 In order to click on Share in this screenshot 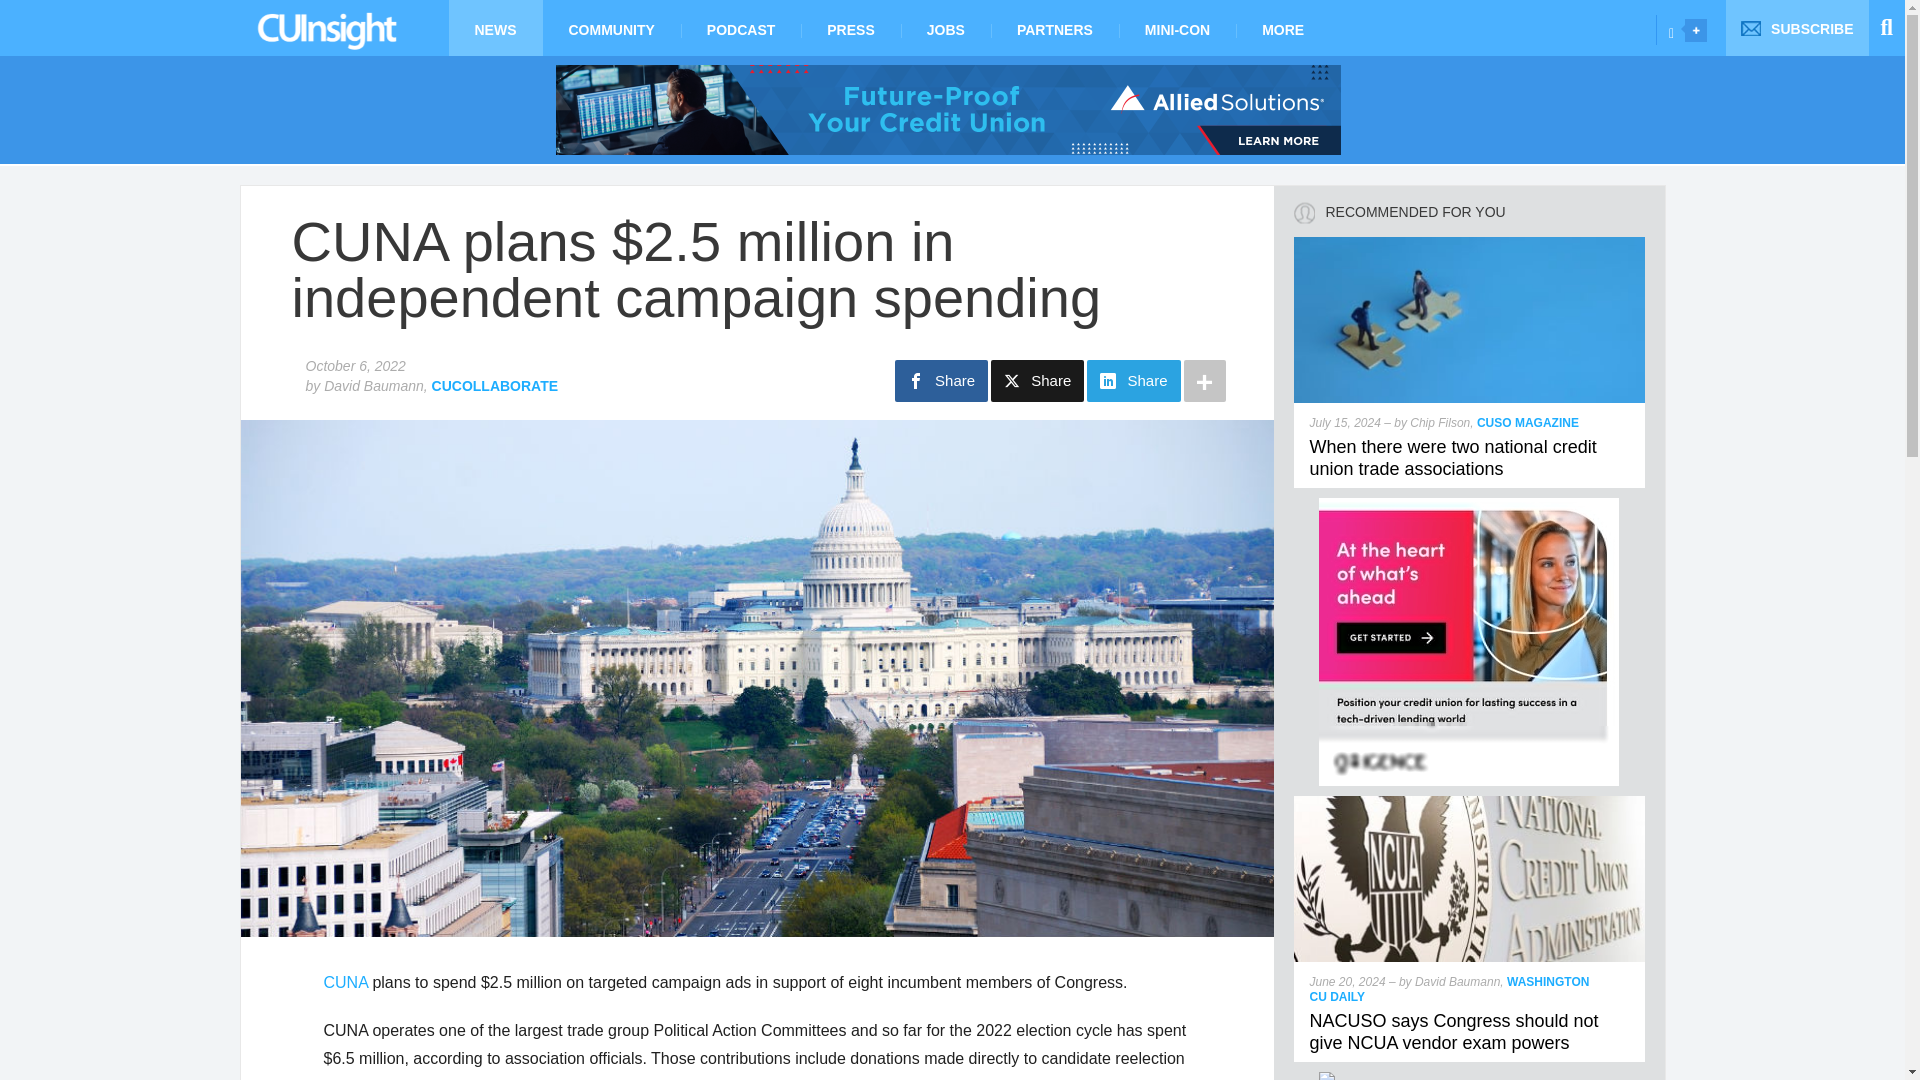, I will do `click(1133, 380)`.